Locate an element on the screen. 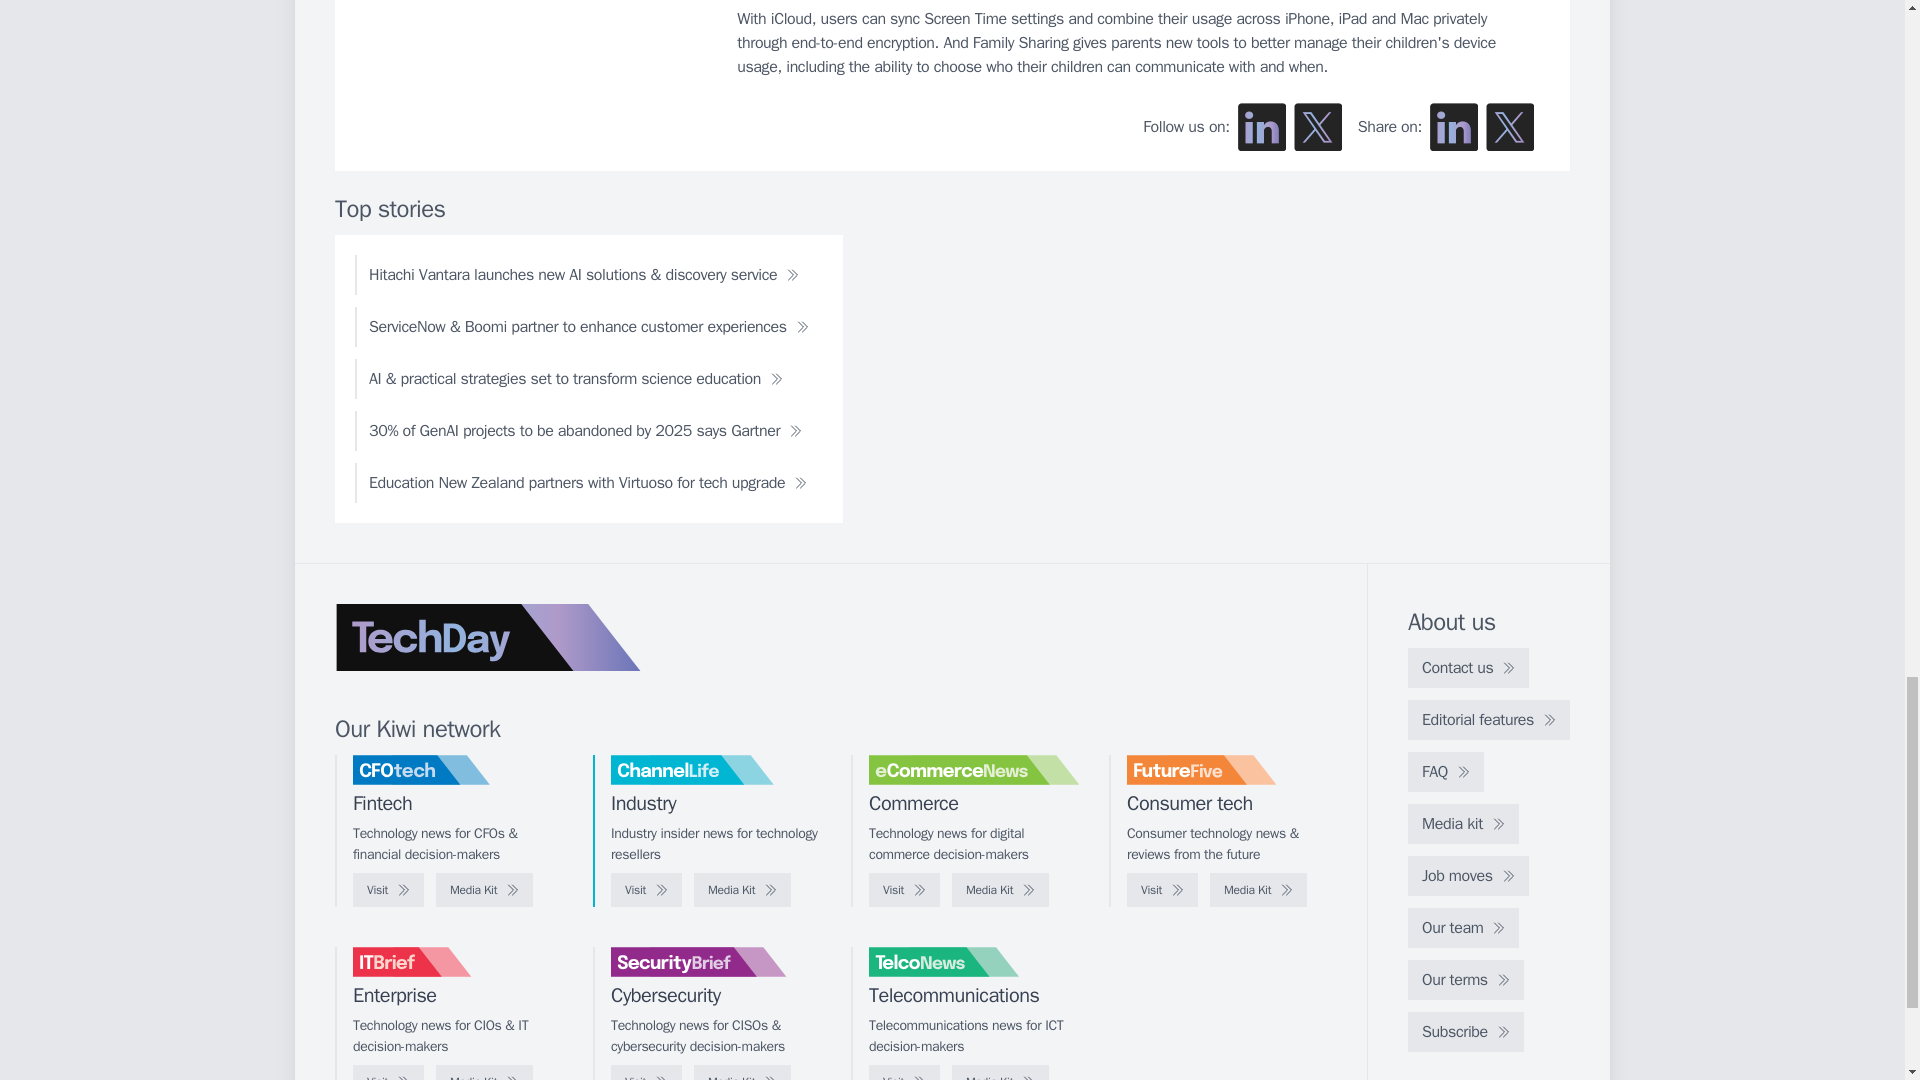 The height and width of the screenshot is (1080, 1920). Media Kit is located at coordinates (484, 1072).